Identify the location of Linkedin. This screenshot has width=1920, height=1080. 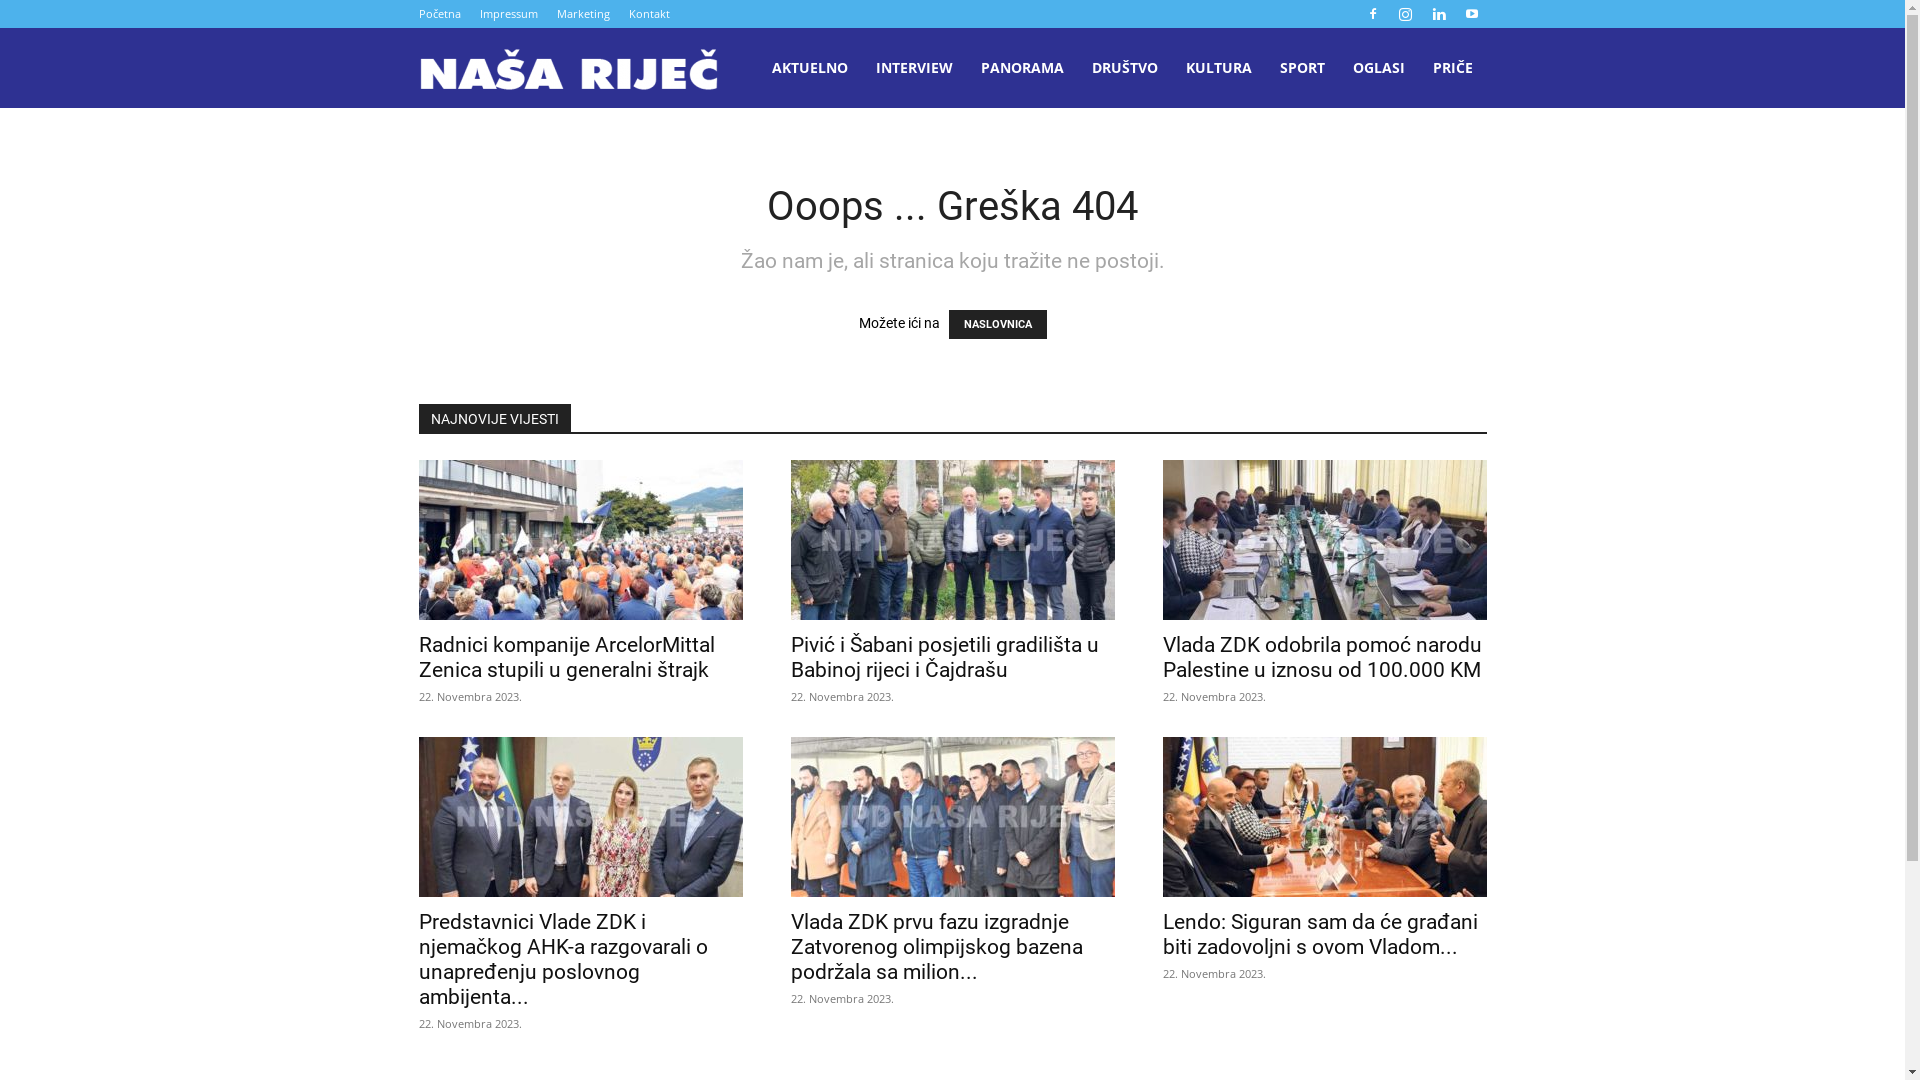
(1439, 14).